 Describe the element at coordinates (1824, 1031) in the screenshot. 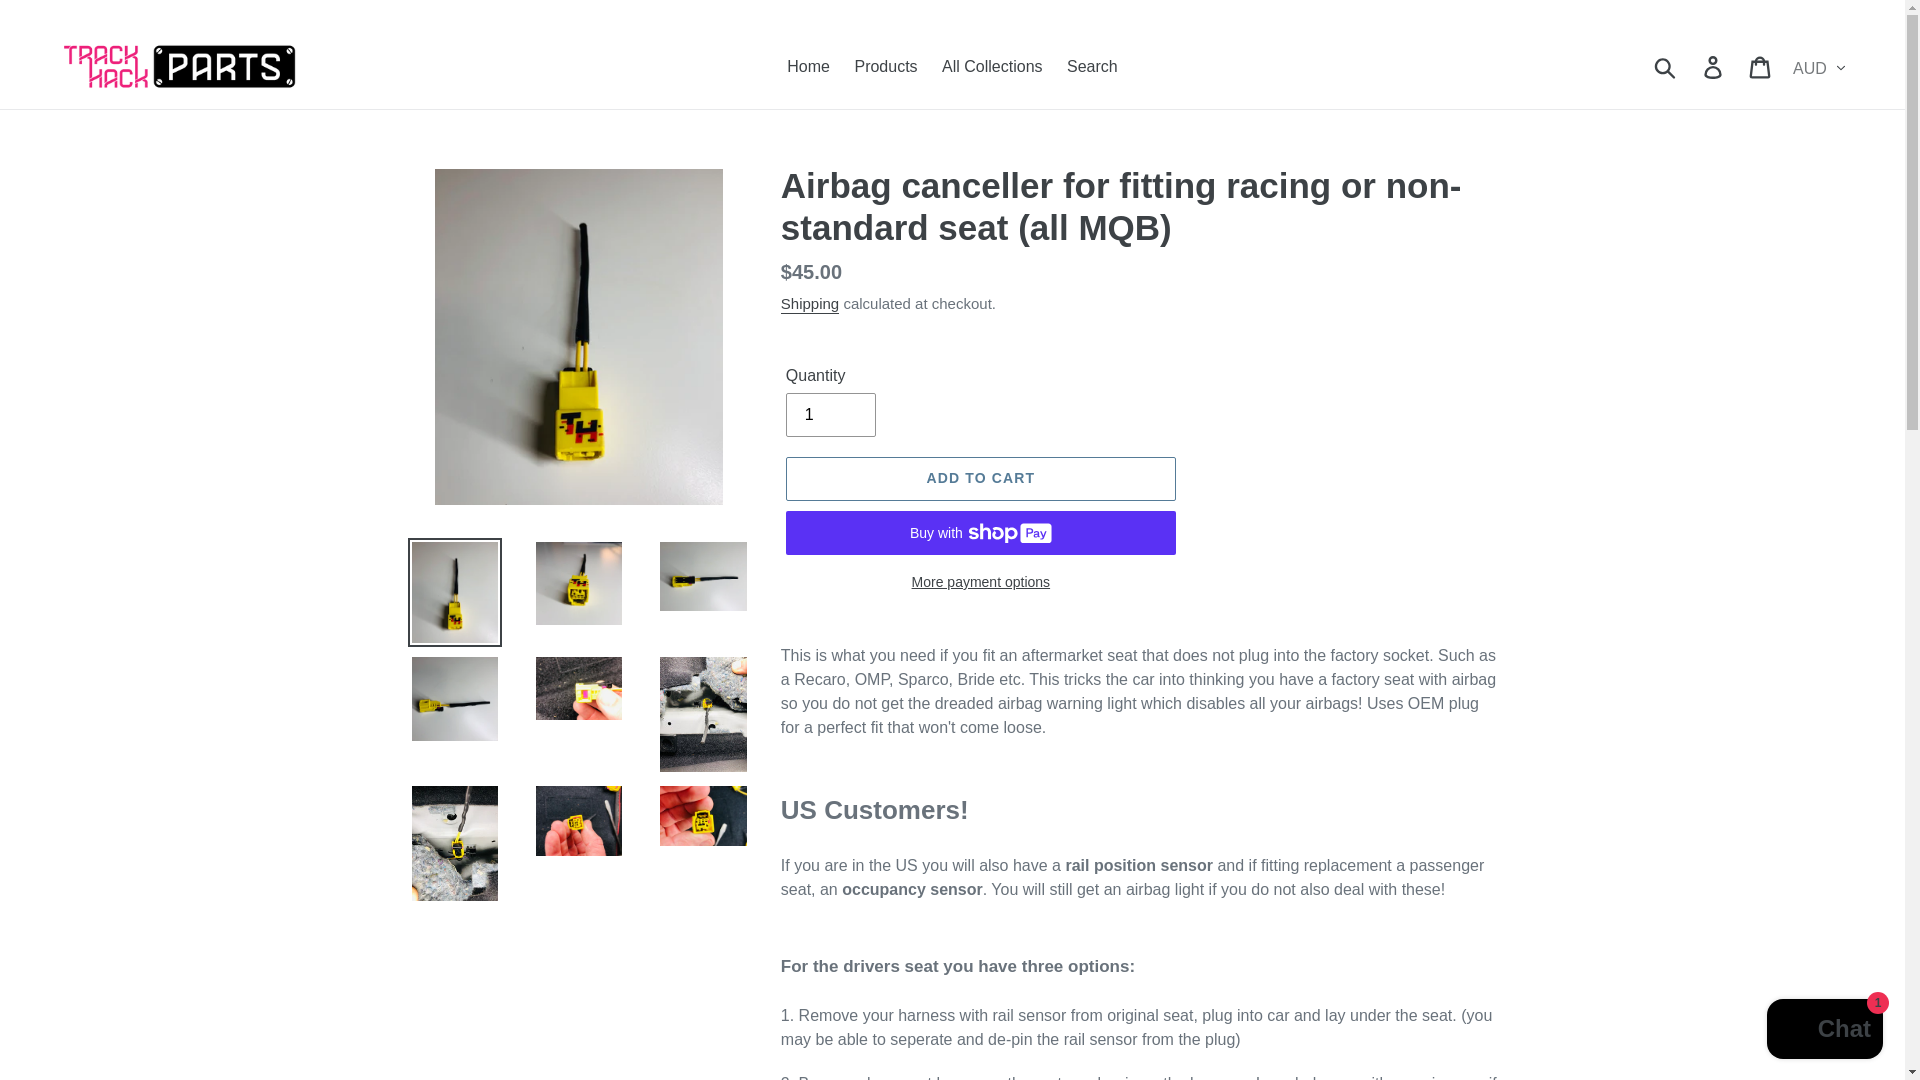

I see `Shopify online store chat` at that location.